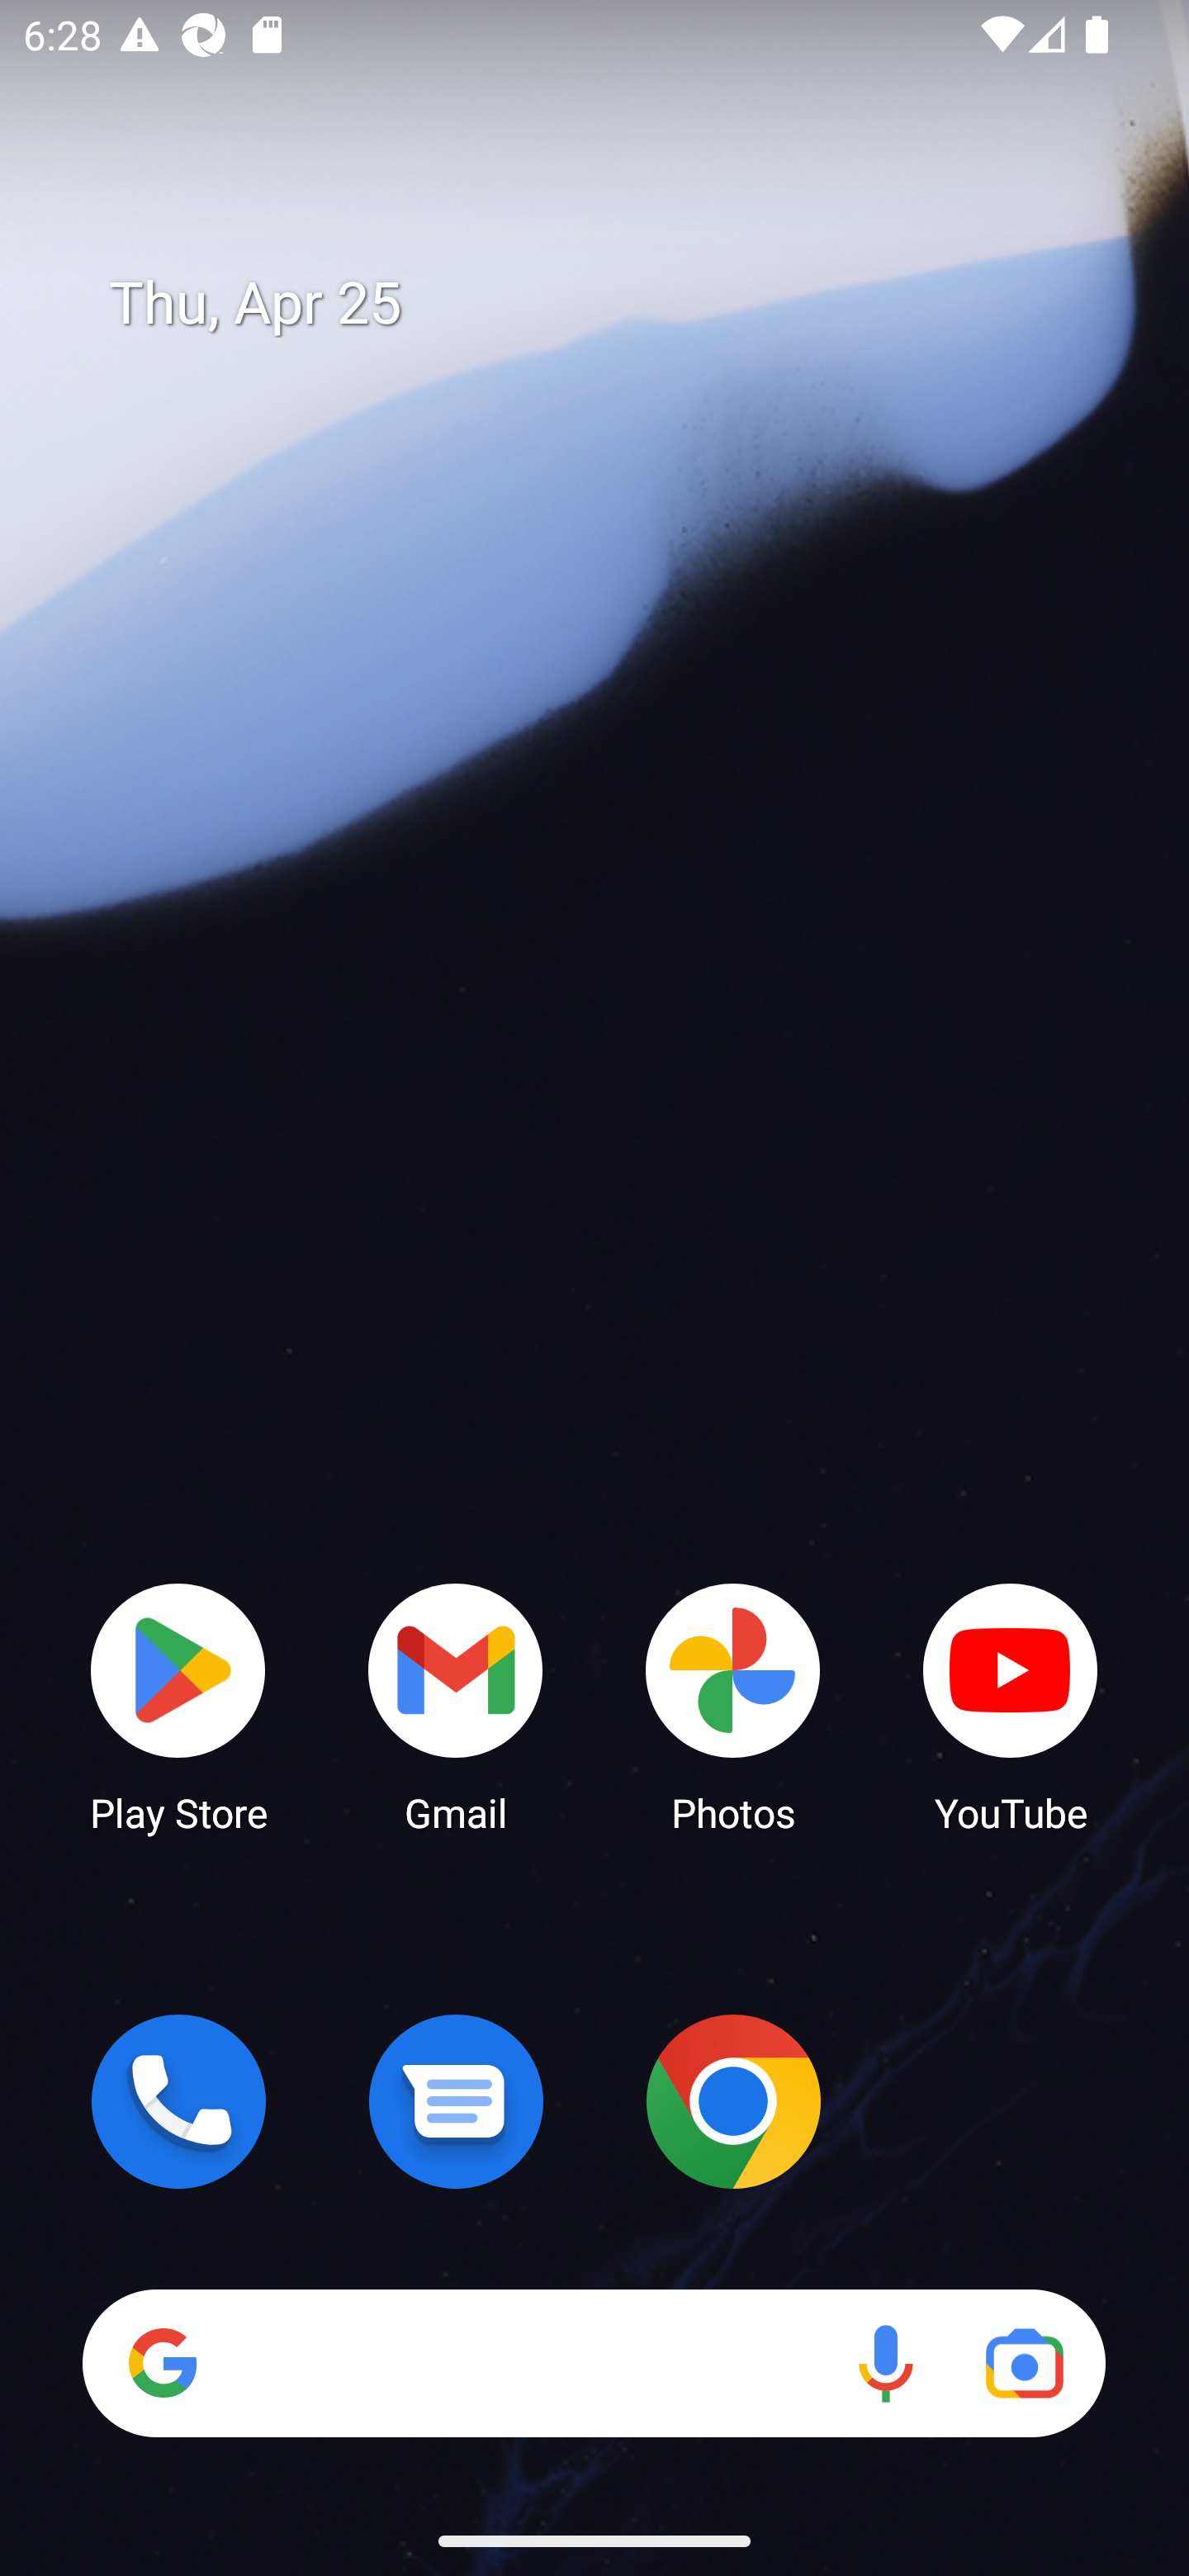 The width and height of the screenshot is (1189, 2576). What do you see at coordinates (733, 2101) in the screenshot?
I see `Chrome` at bounding box center [733, 2101].